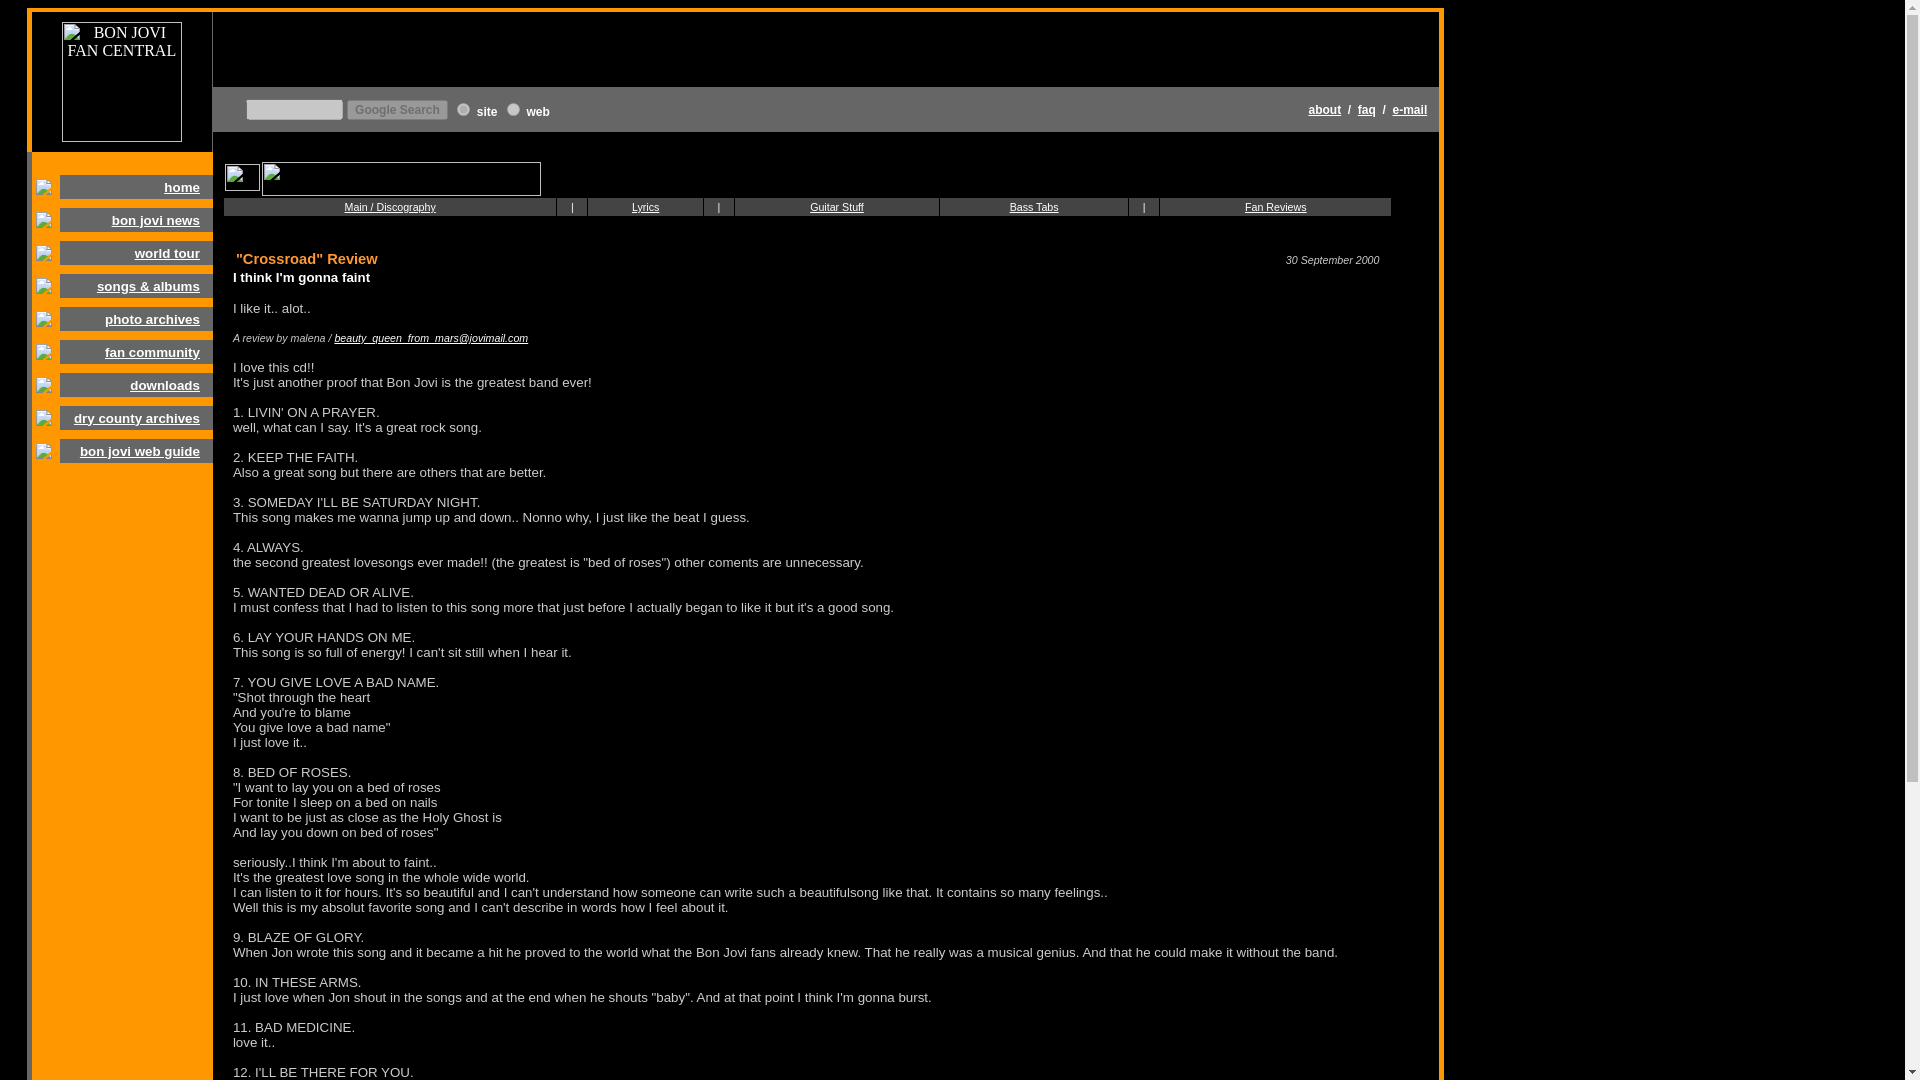 The height and width of the screenshot is (1080, 1920). Describe the element at coordinates (152, 320) in the screenshot. I see `photo archives` at that location.